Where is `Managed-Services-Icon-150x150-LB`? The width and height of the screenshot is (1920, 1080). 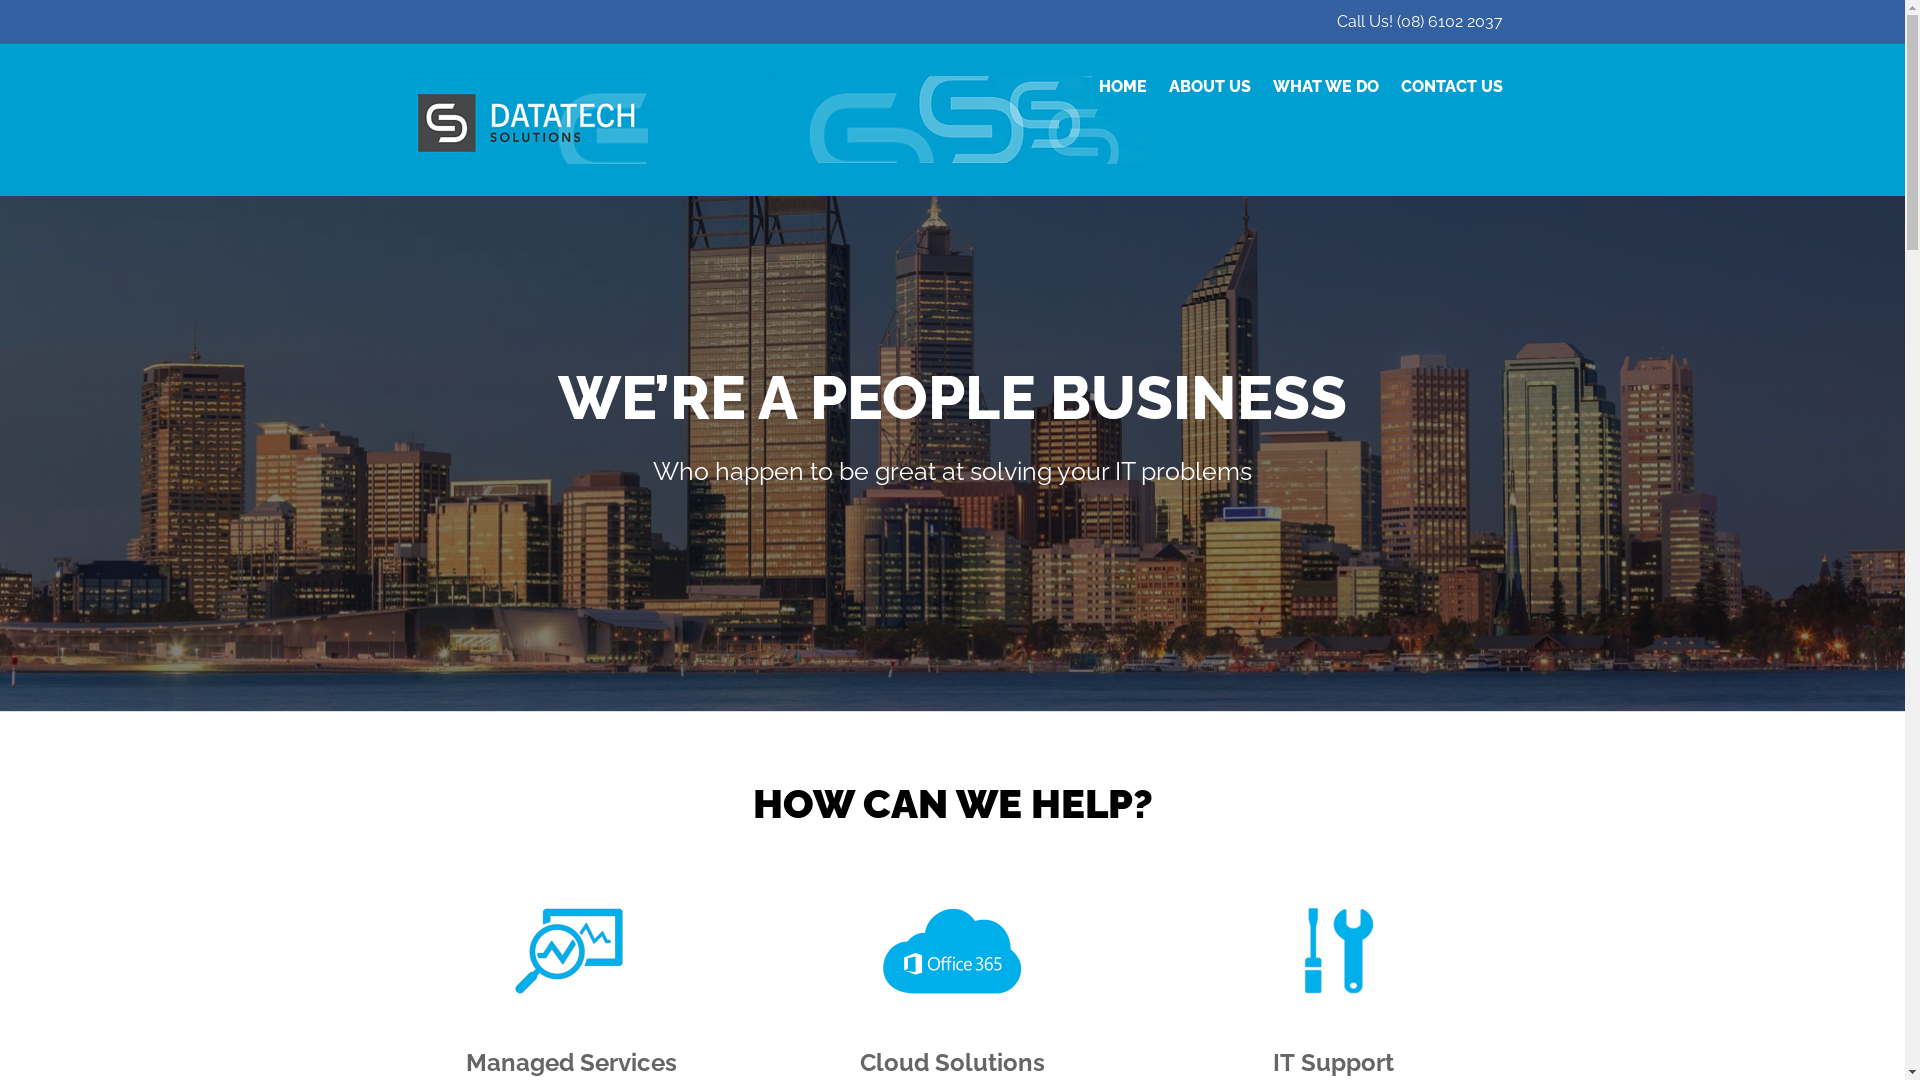
Managed-Services-Icon-150x150-LB is located at coordinates (571, 951).